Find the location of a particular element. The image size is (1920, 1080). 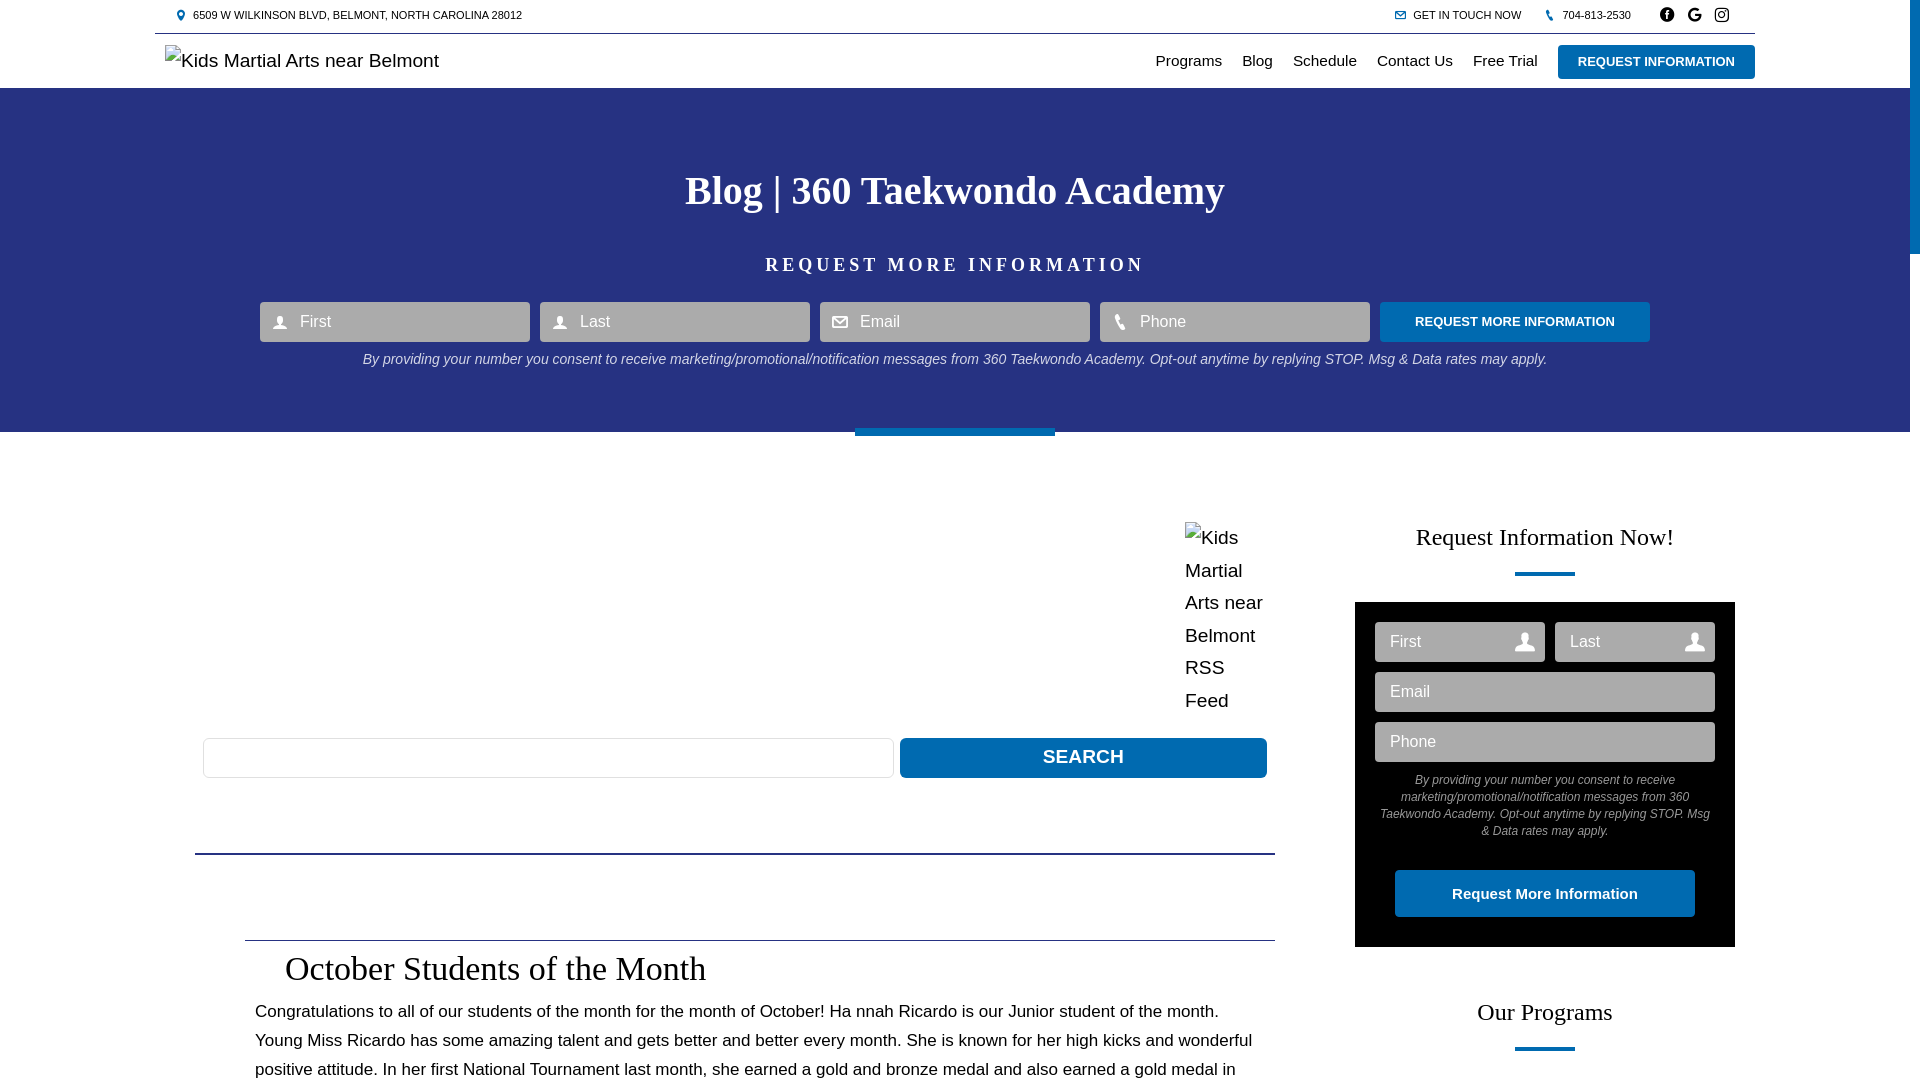

GET IN TOUCH NOW is located at coordinates (1458, 15).